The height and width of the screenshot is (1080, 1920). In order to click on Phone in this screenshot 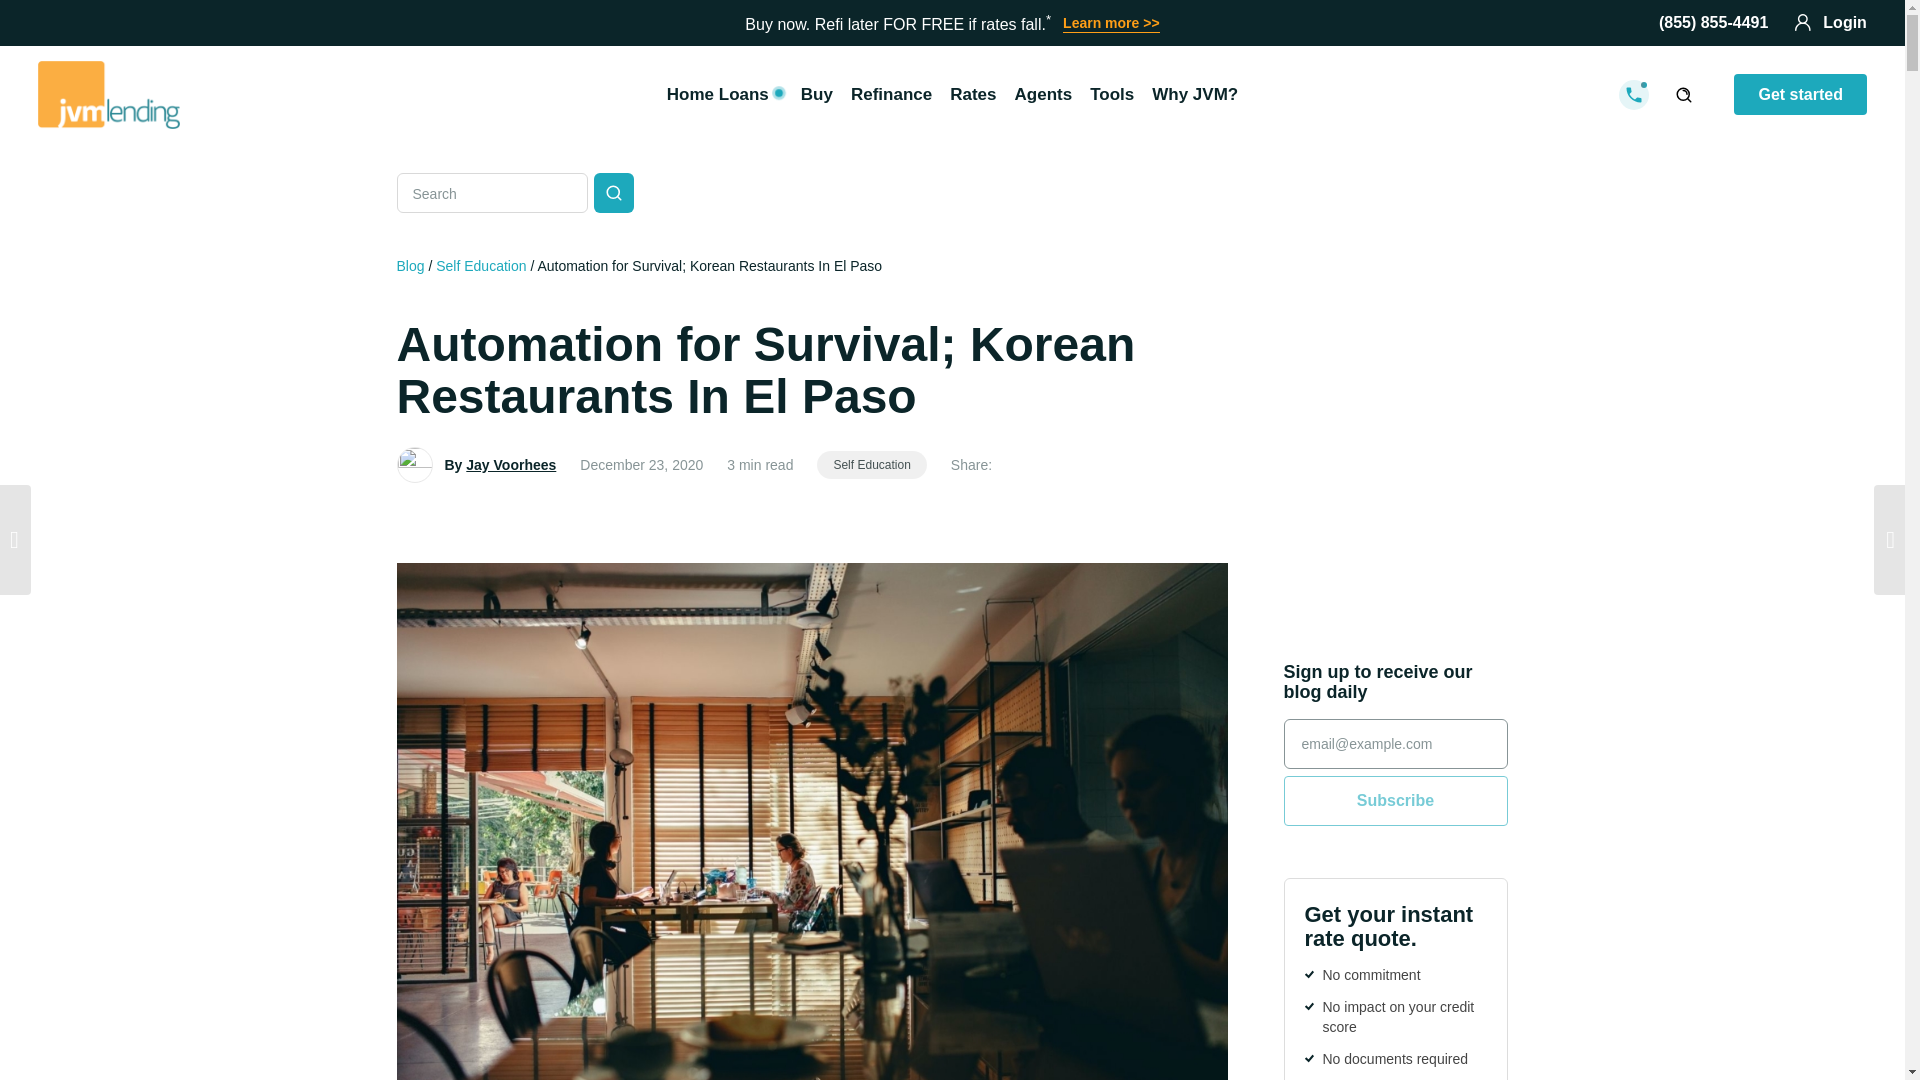, I will do `click(1713, 22)`.